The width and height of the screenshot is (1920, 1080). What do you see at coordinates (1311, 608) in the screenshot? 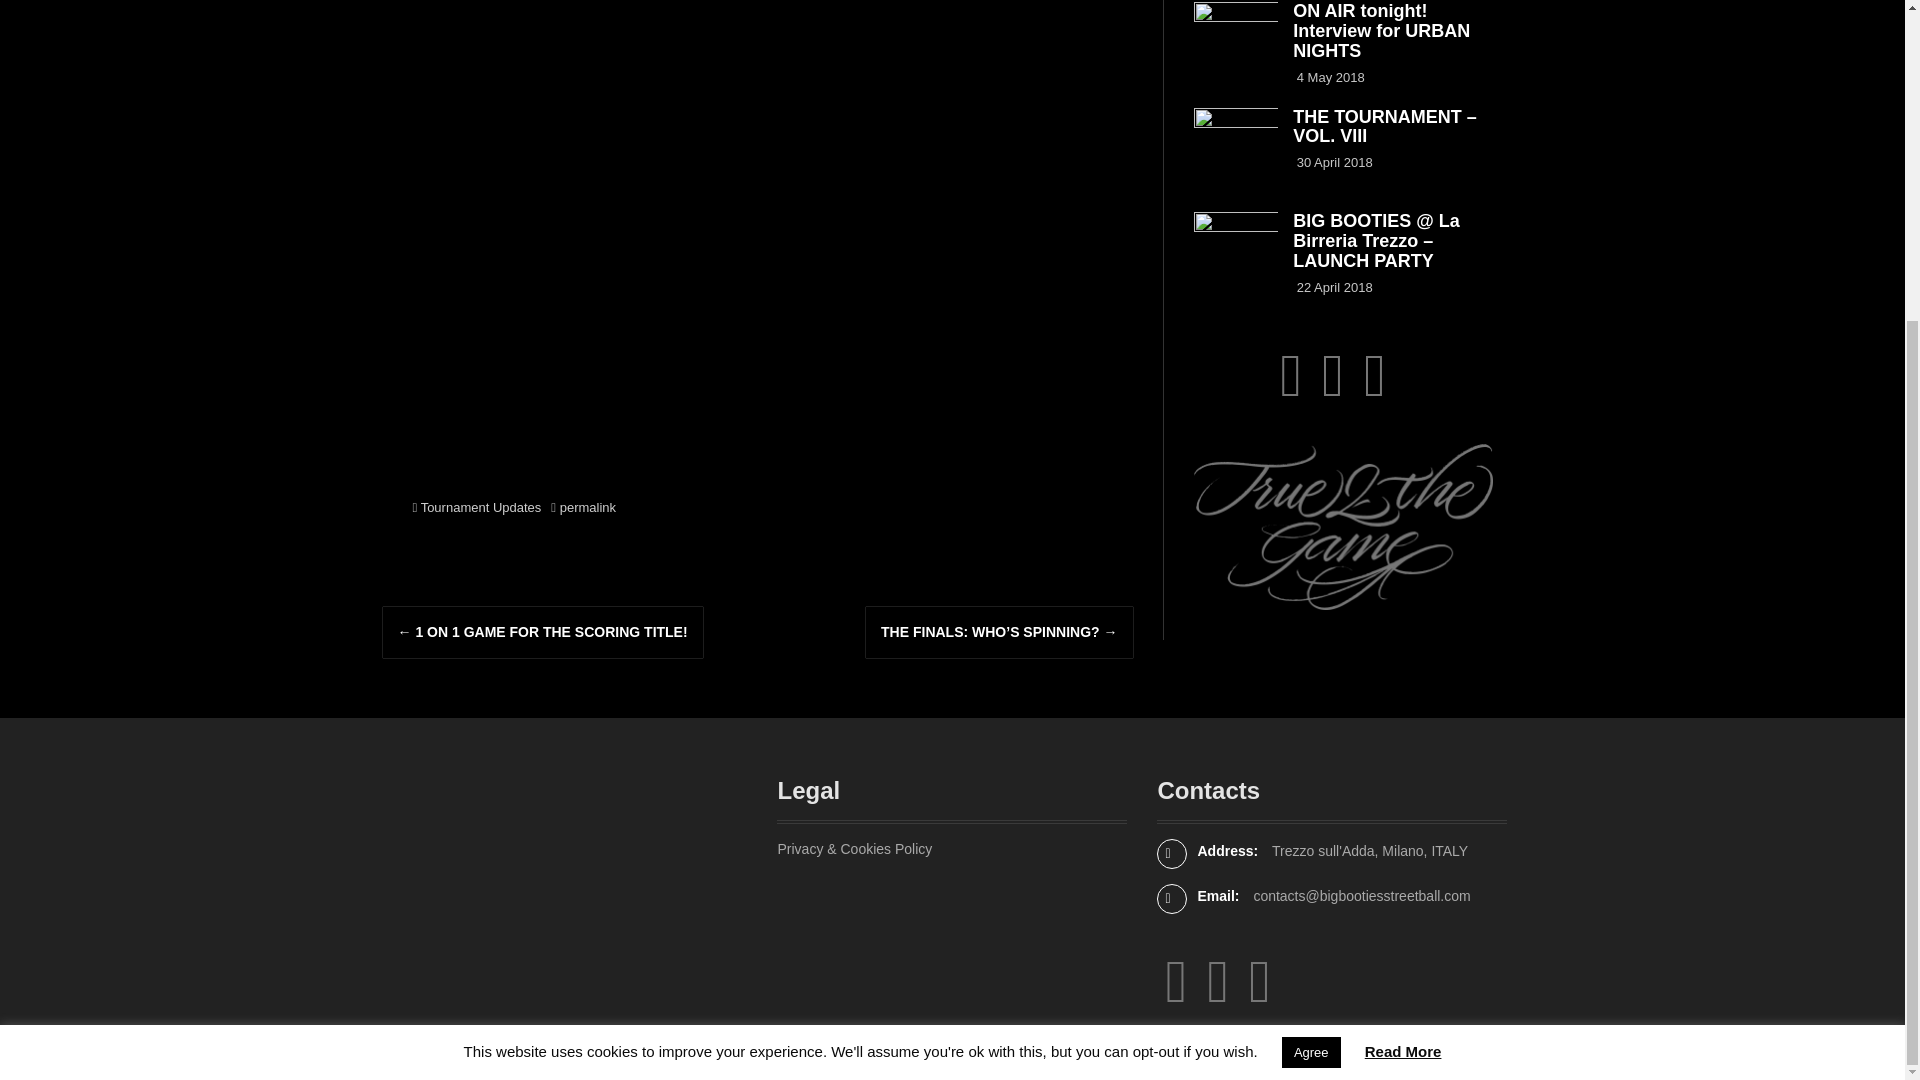
I see `Agree` at bounding box center [1311, 608].